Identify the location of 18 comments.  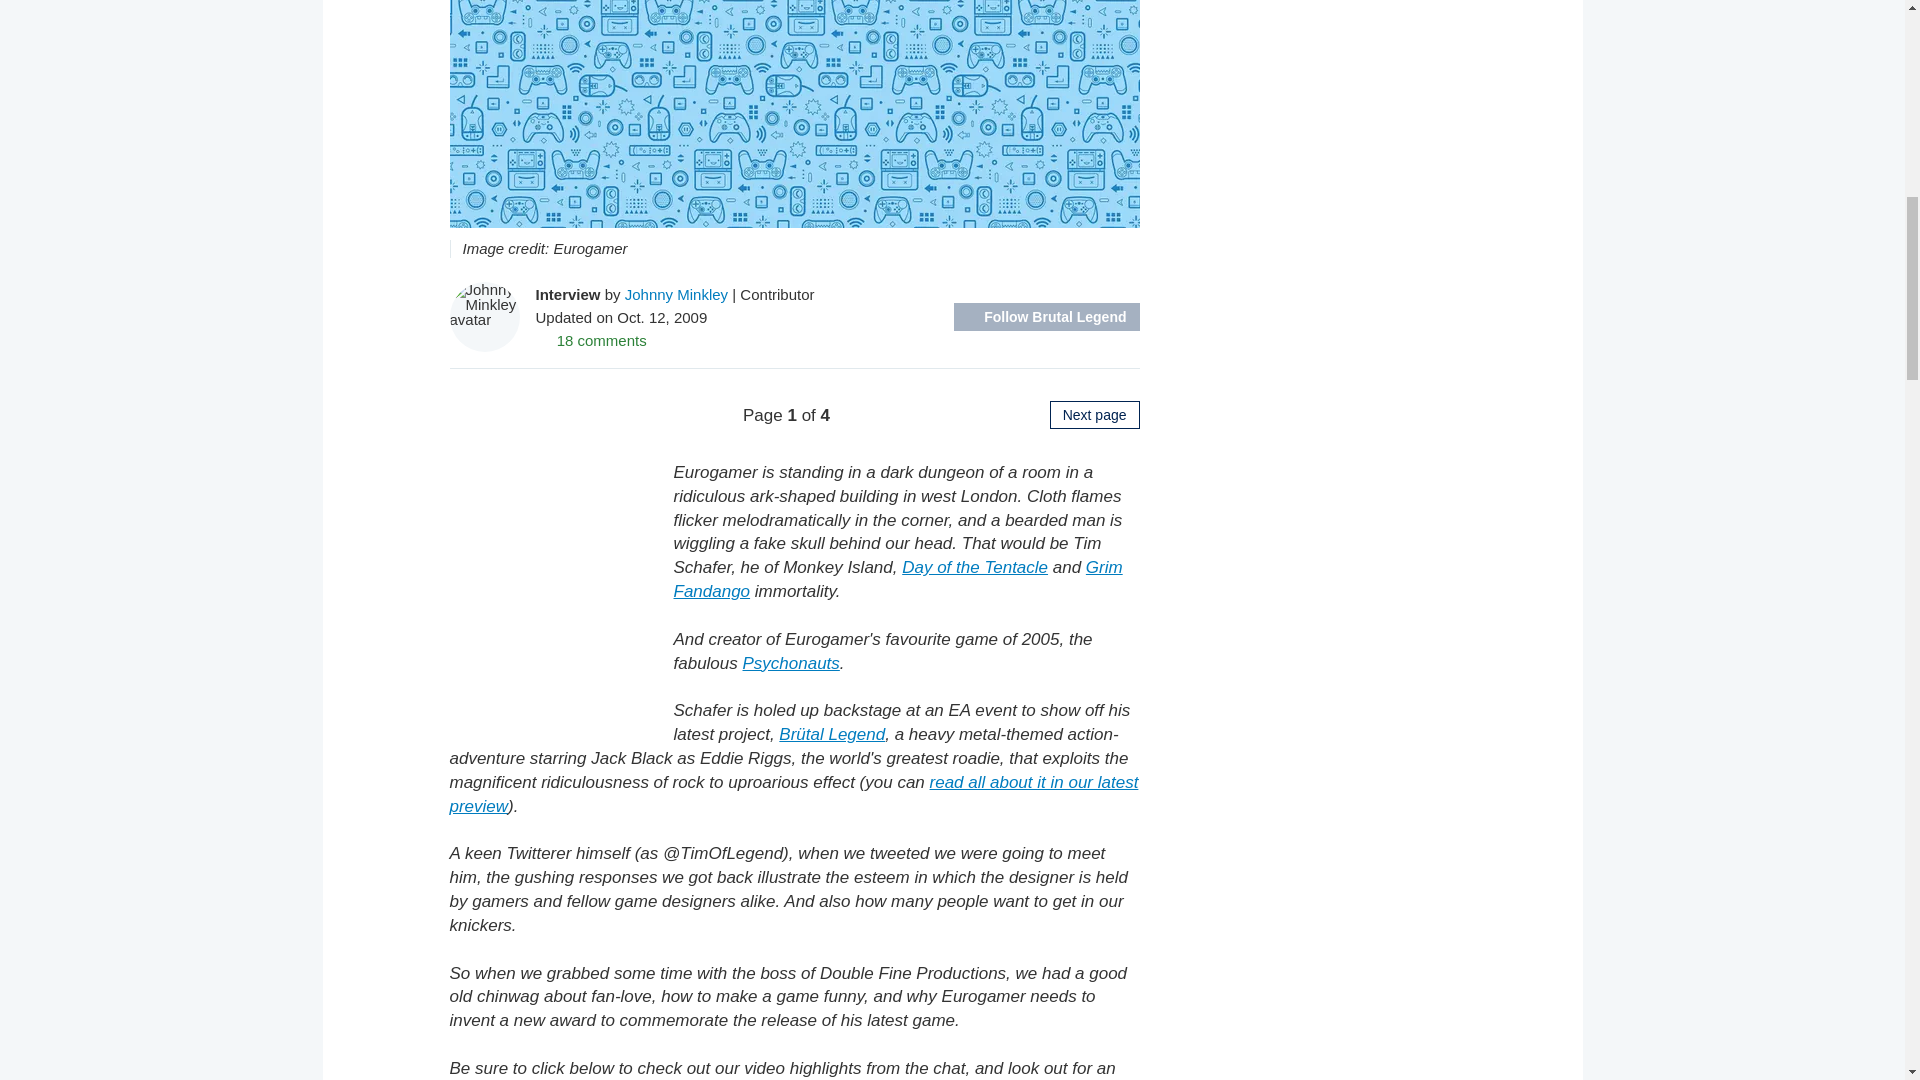
(591, 340).